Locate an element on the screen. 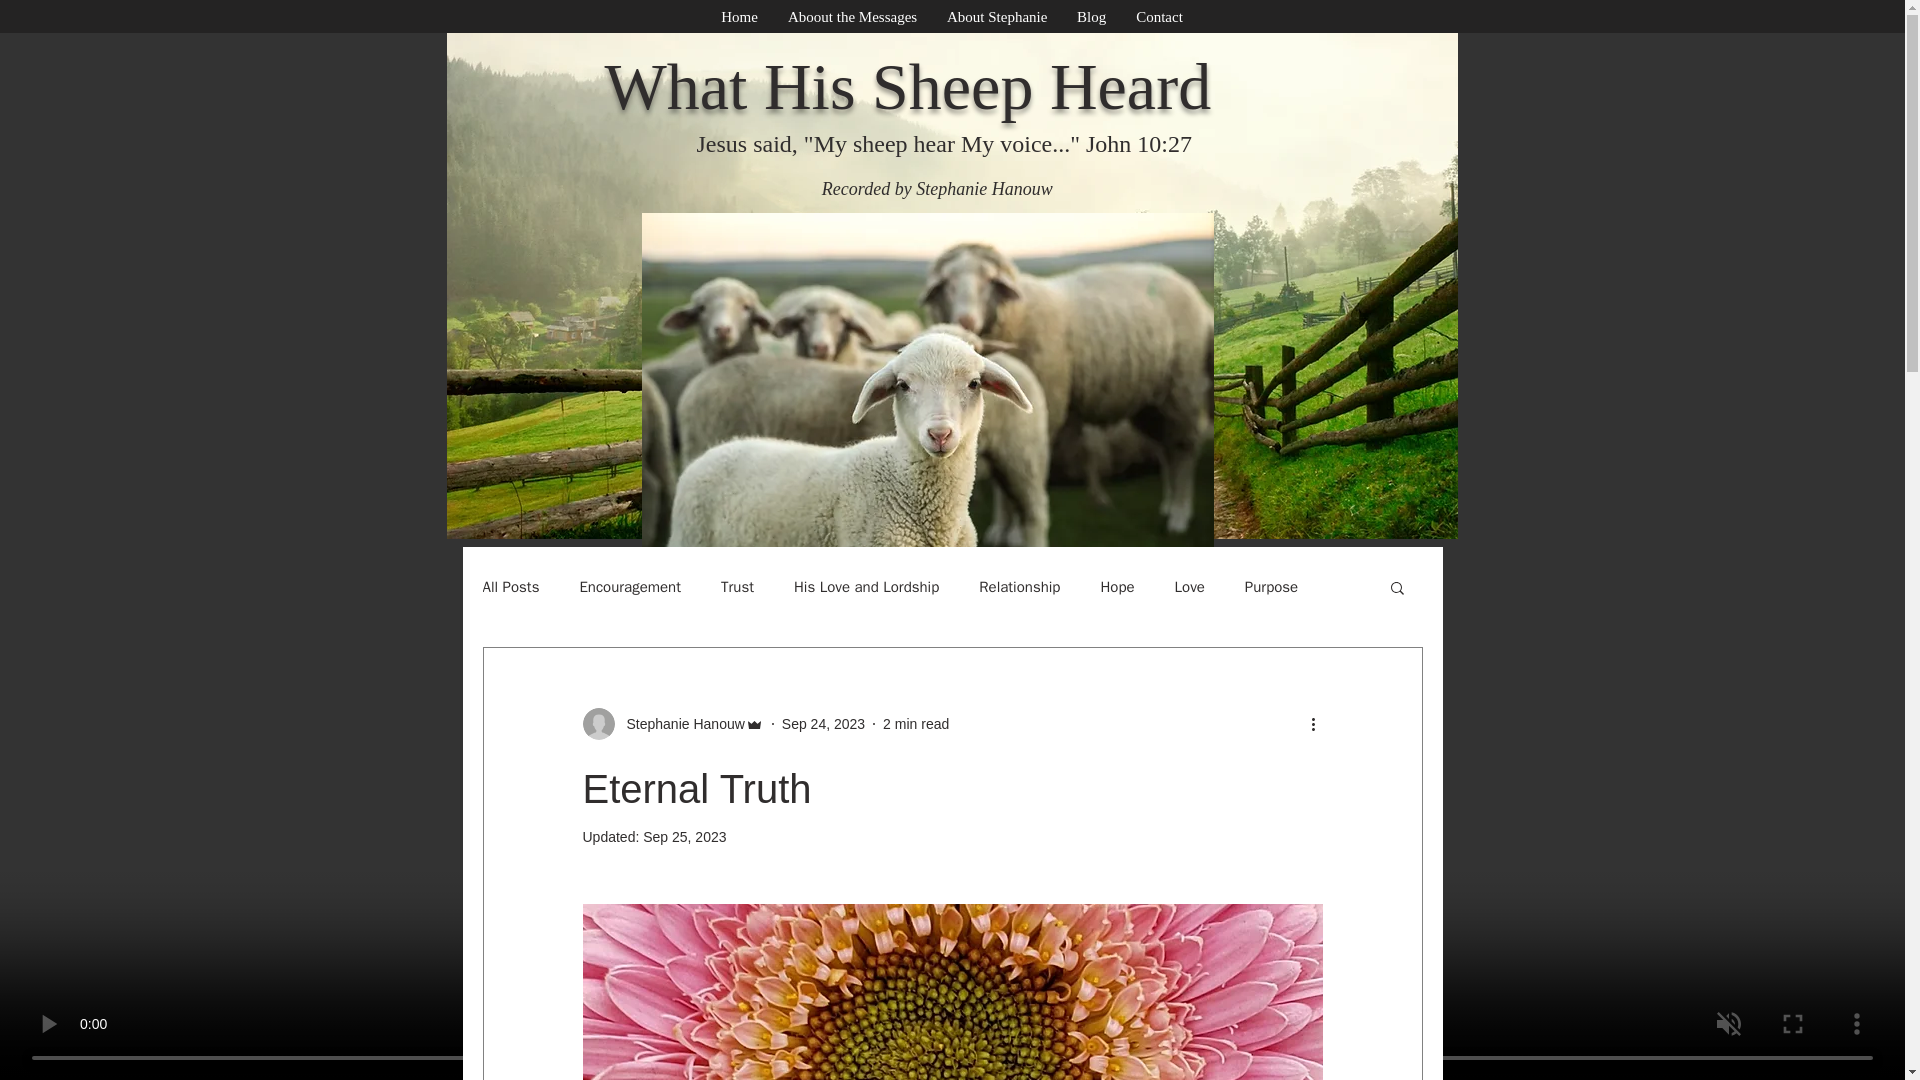 Image resolution: width=1920 pixels, height=1080 pixels. Home is located at coordinates (740, 18).